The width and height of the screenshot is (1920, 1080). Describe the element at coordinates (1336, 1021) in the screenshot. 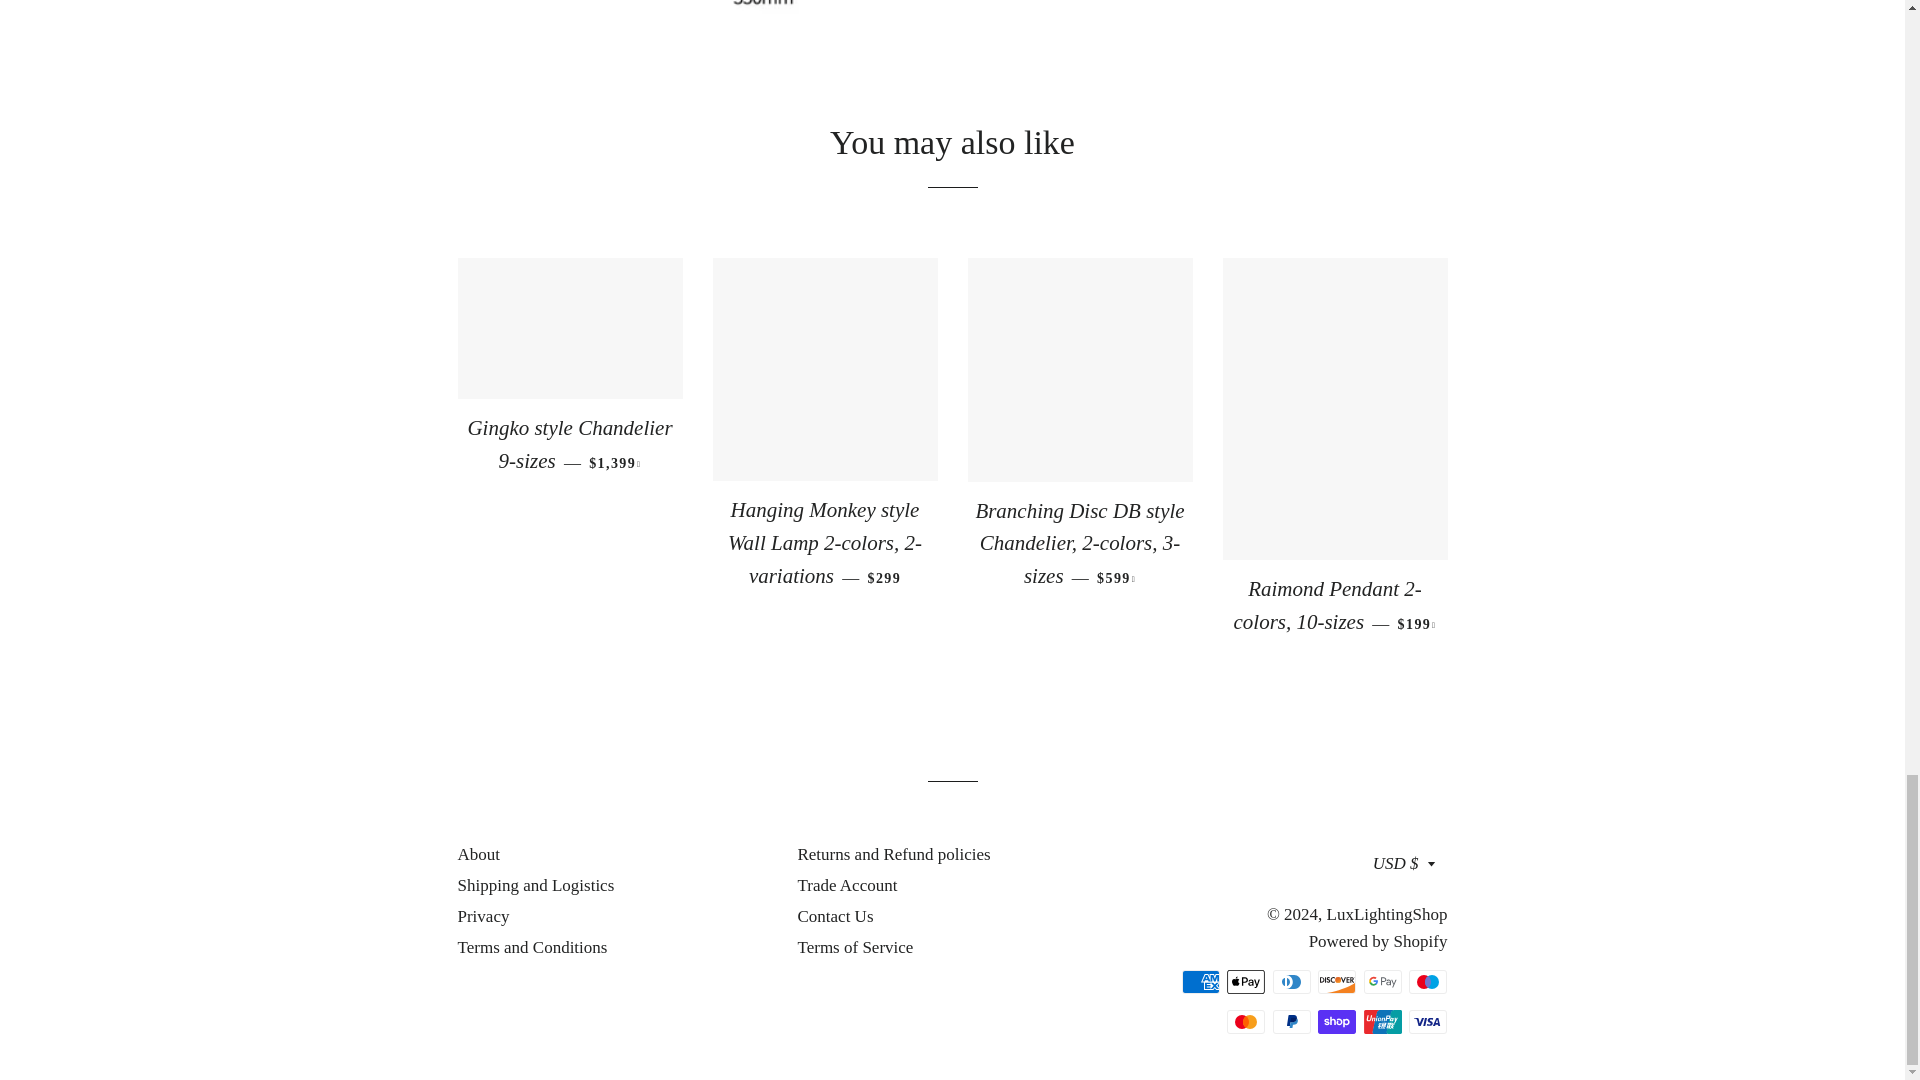

I see `Shop Pay` at that location.